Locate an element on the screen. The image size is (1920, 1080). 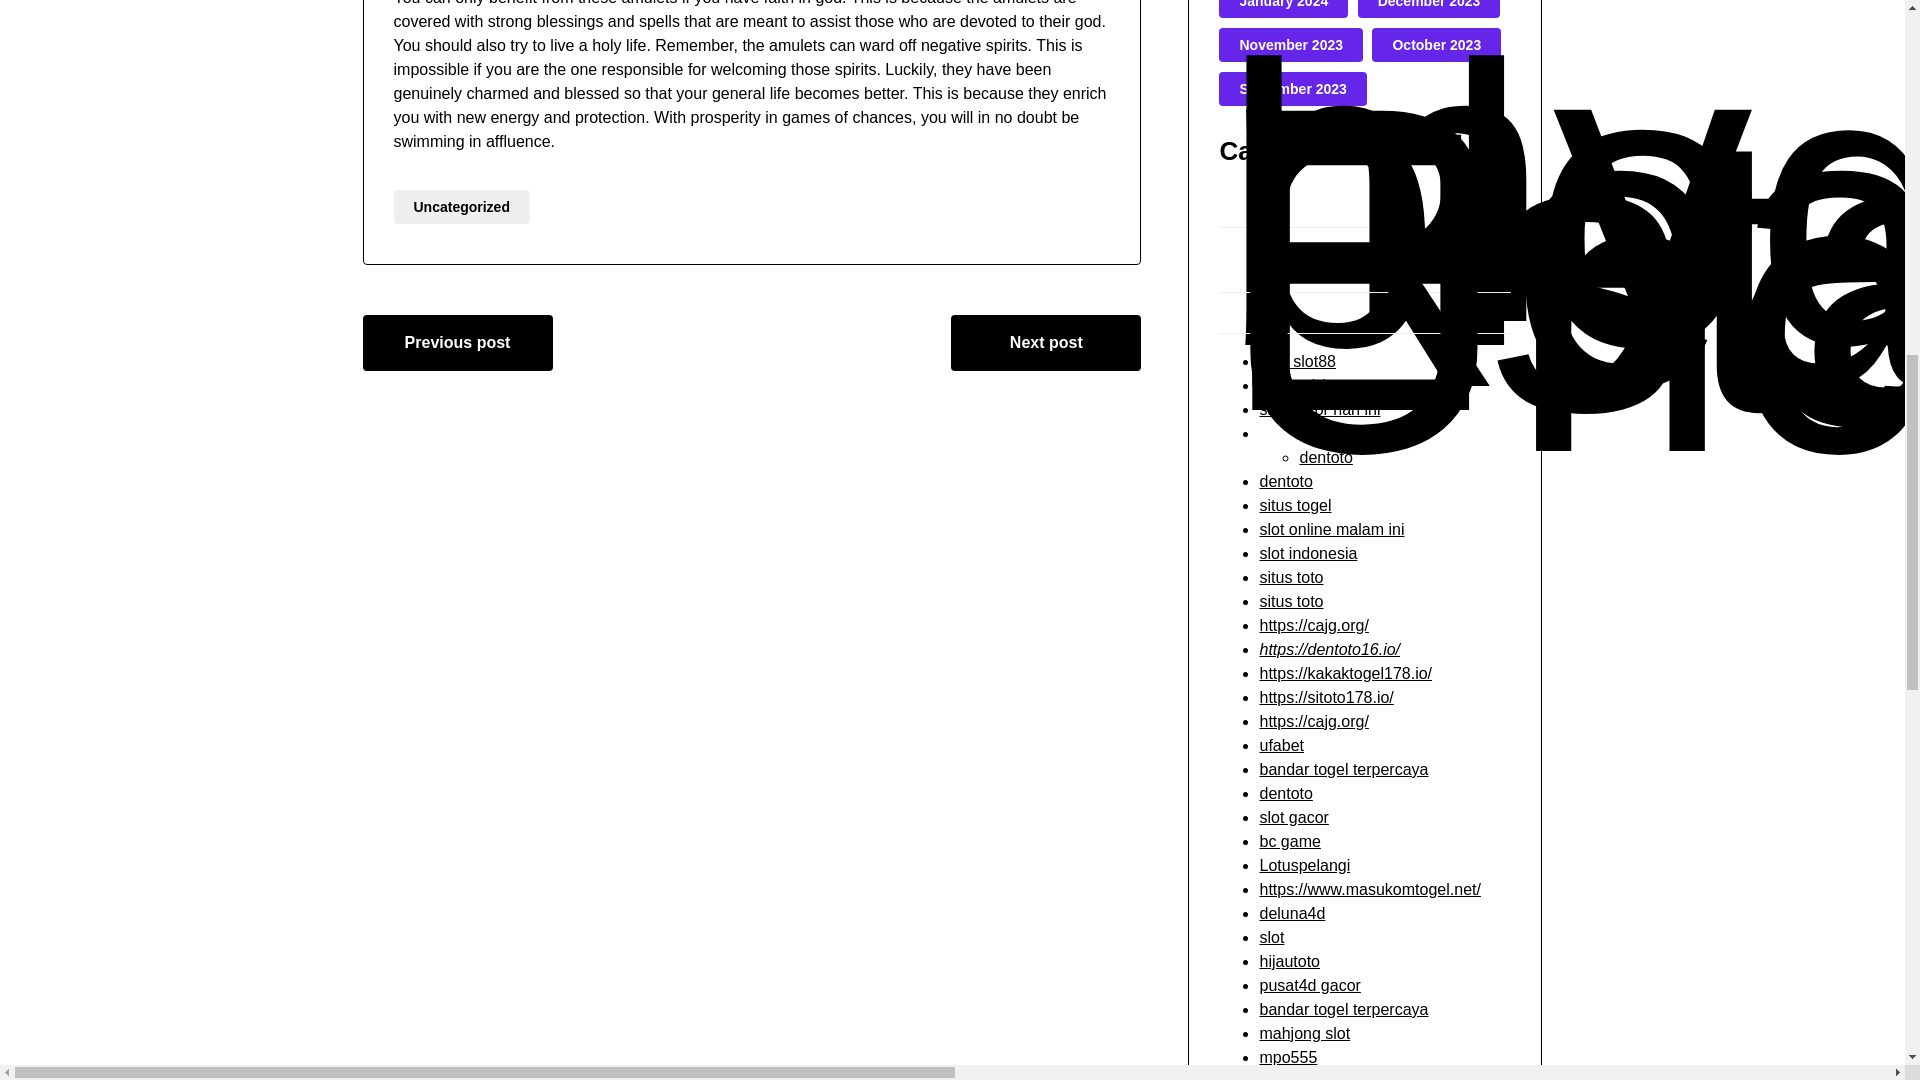
dentoto is located at coordinates (1285, 482).